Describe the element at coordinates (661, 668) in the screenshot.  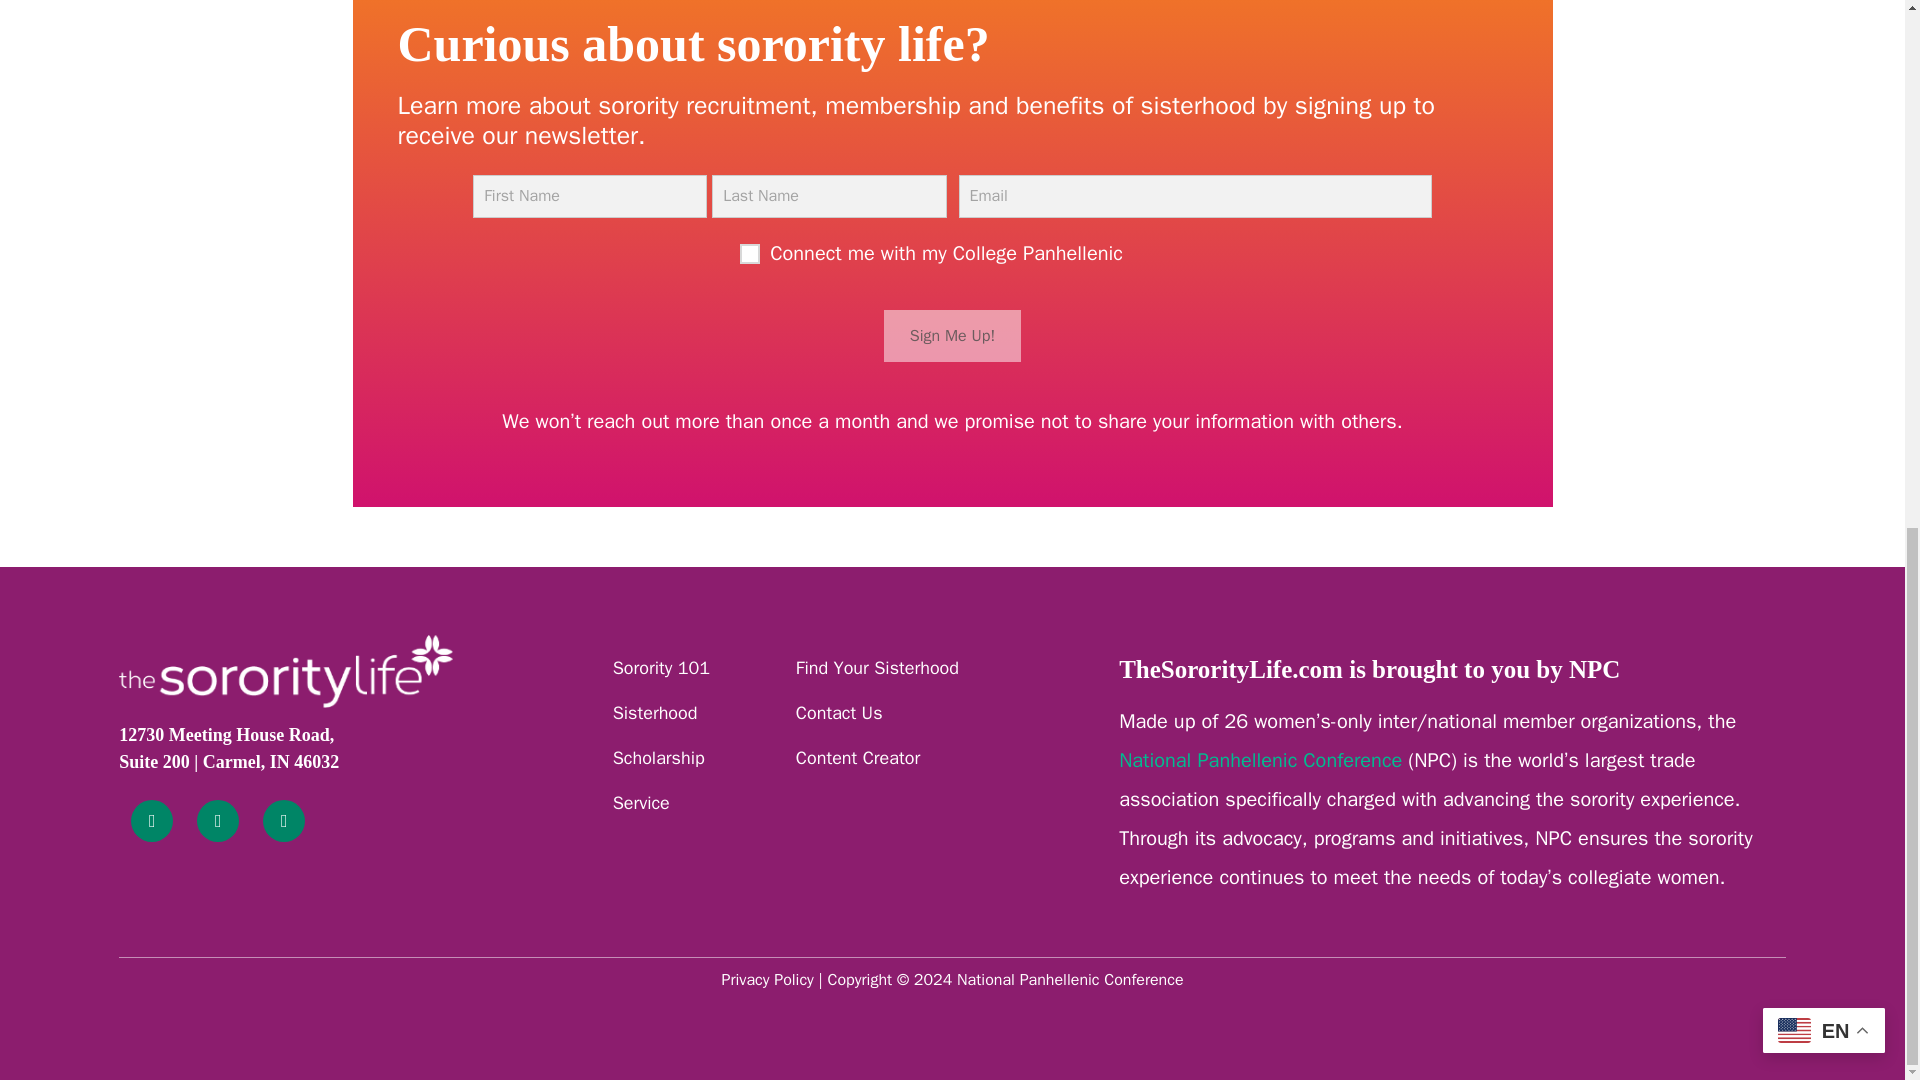
I see `Sorority 101` at that location.